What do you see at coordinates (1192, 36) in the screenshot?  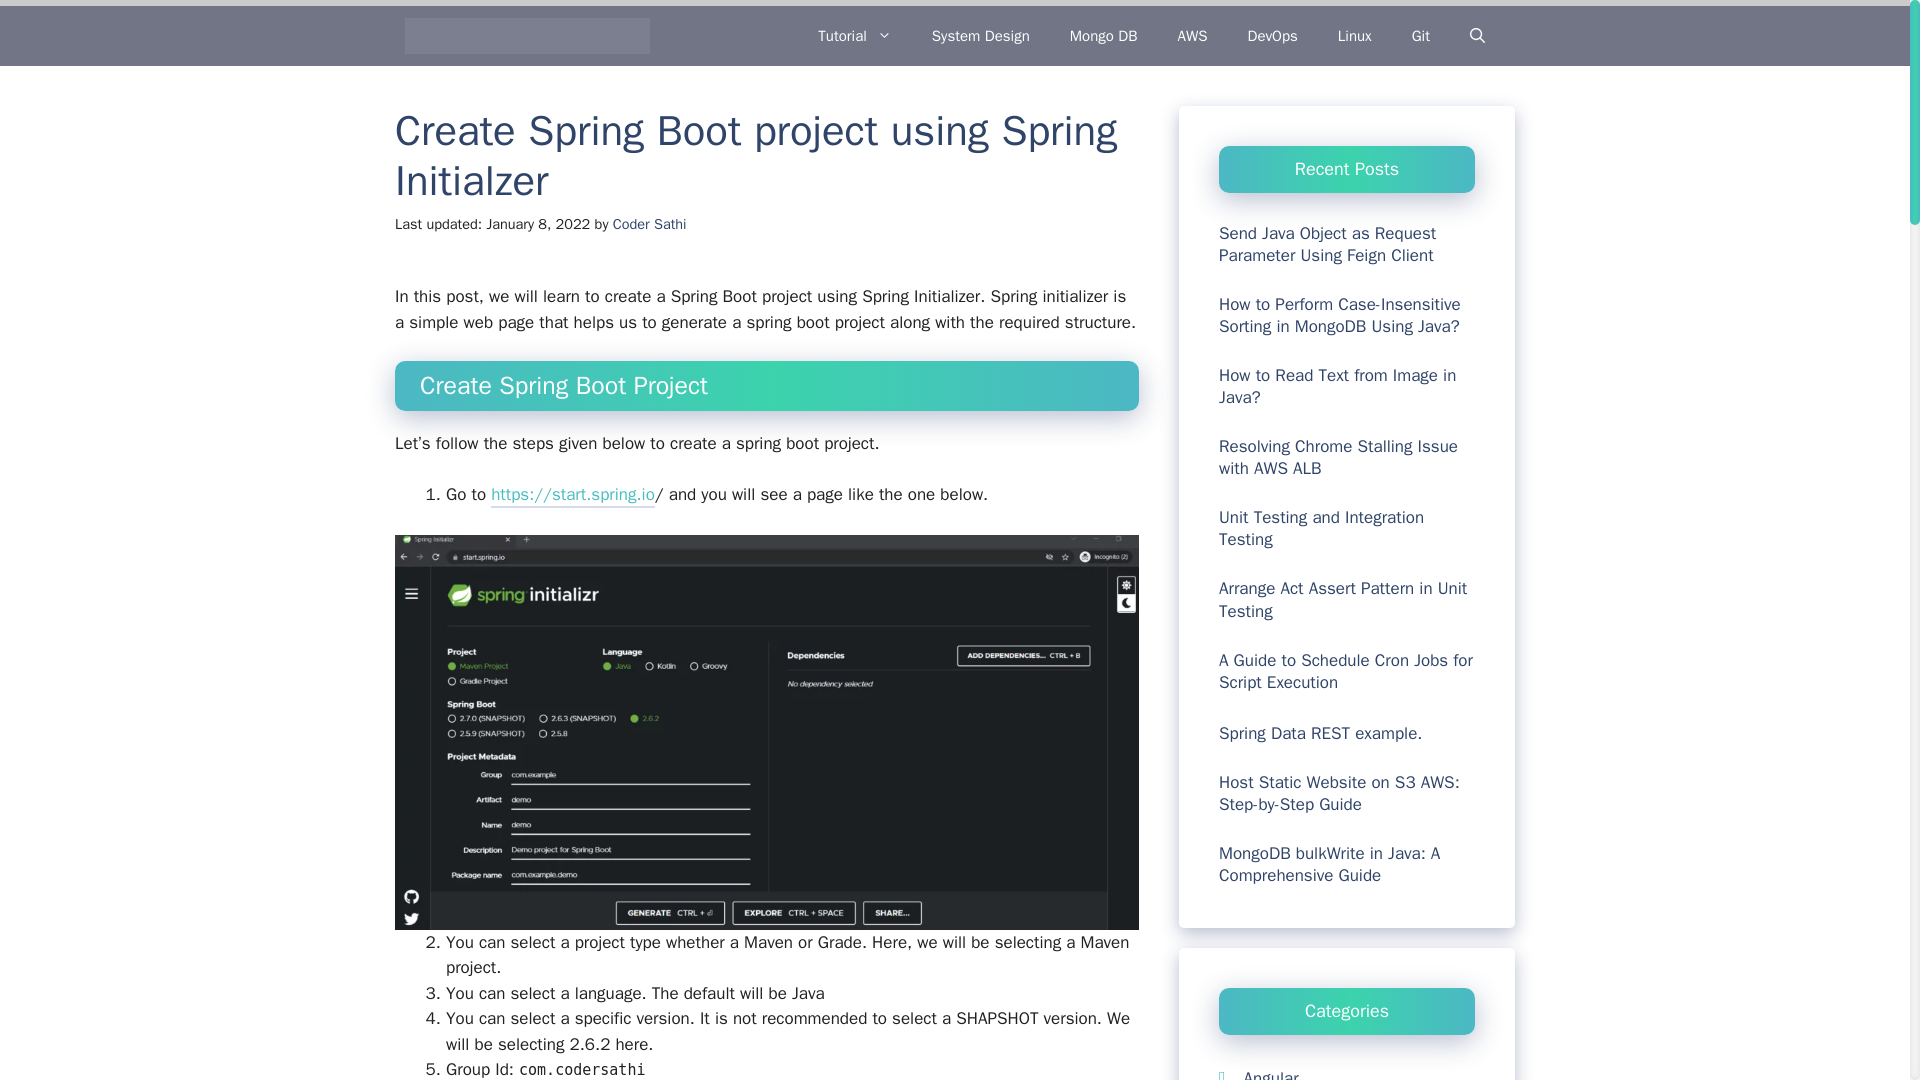 I see `AWS` at bounding box center [1192, 36].